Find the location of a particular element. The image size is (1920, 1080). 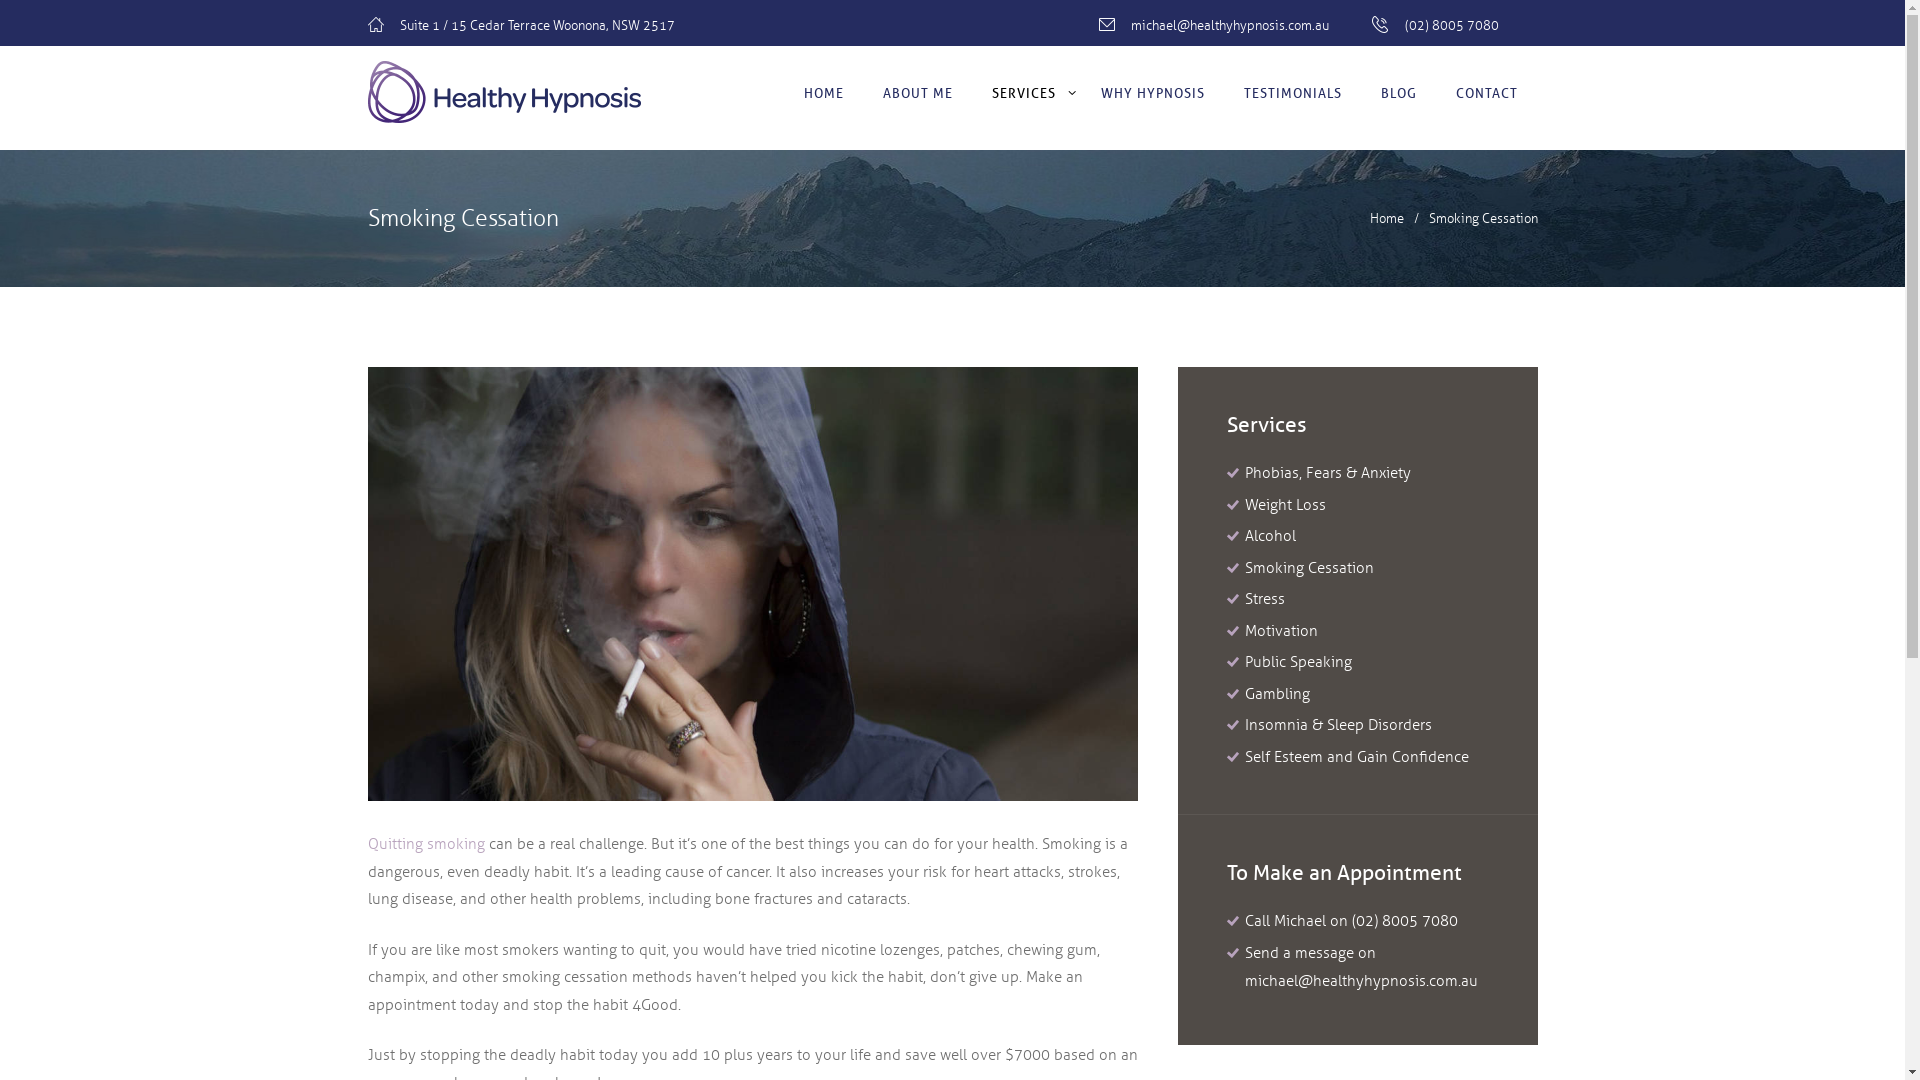

ABOUT ME is located at coordinates (918, 92).